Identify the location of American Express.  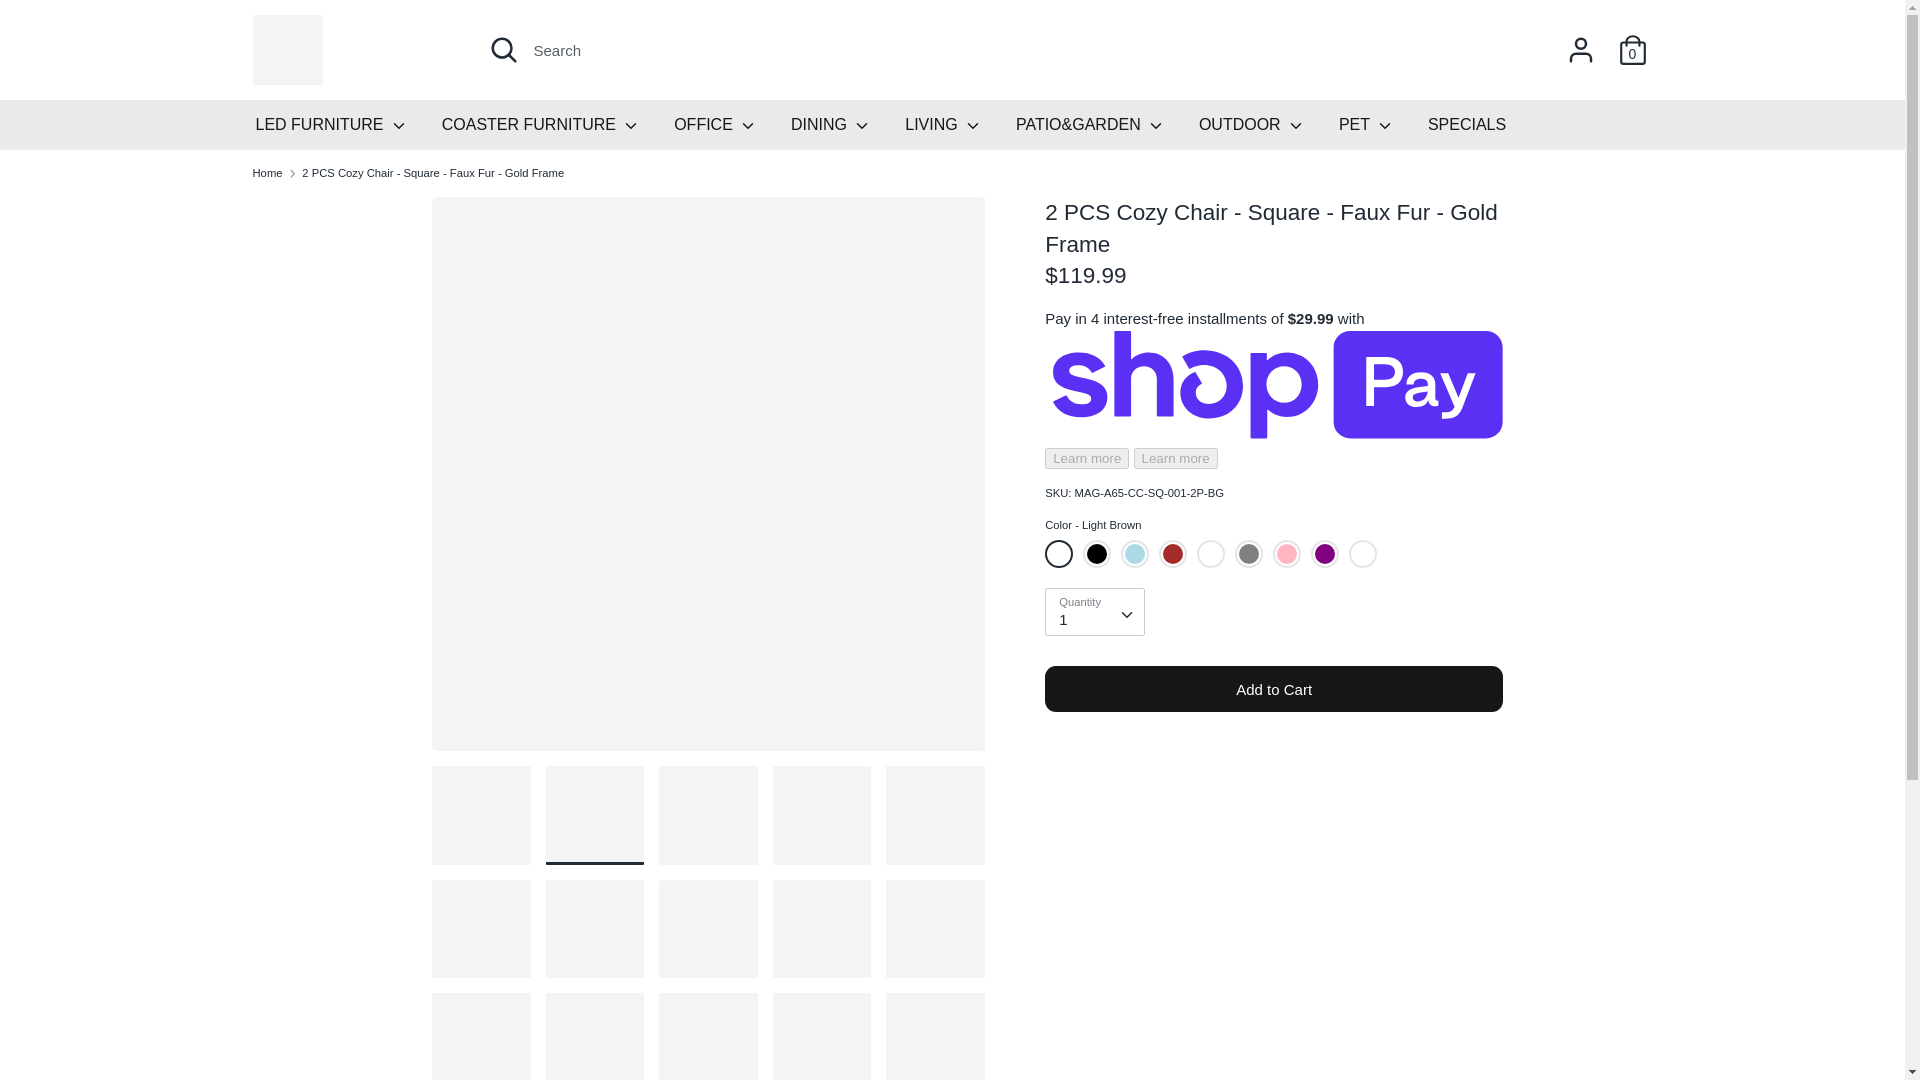
(1278, 1017).